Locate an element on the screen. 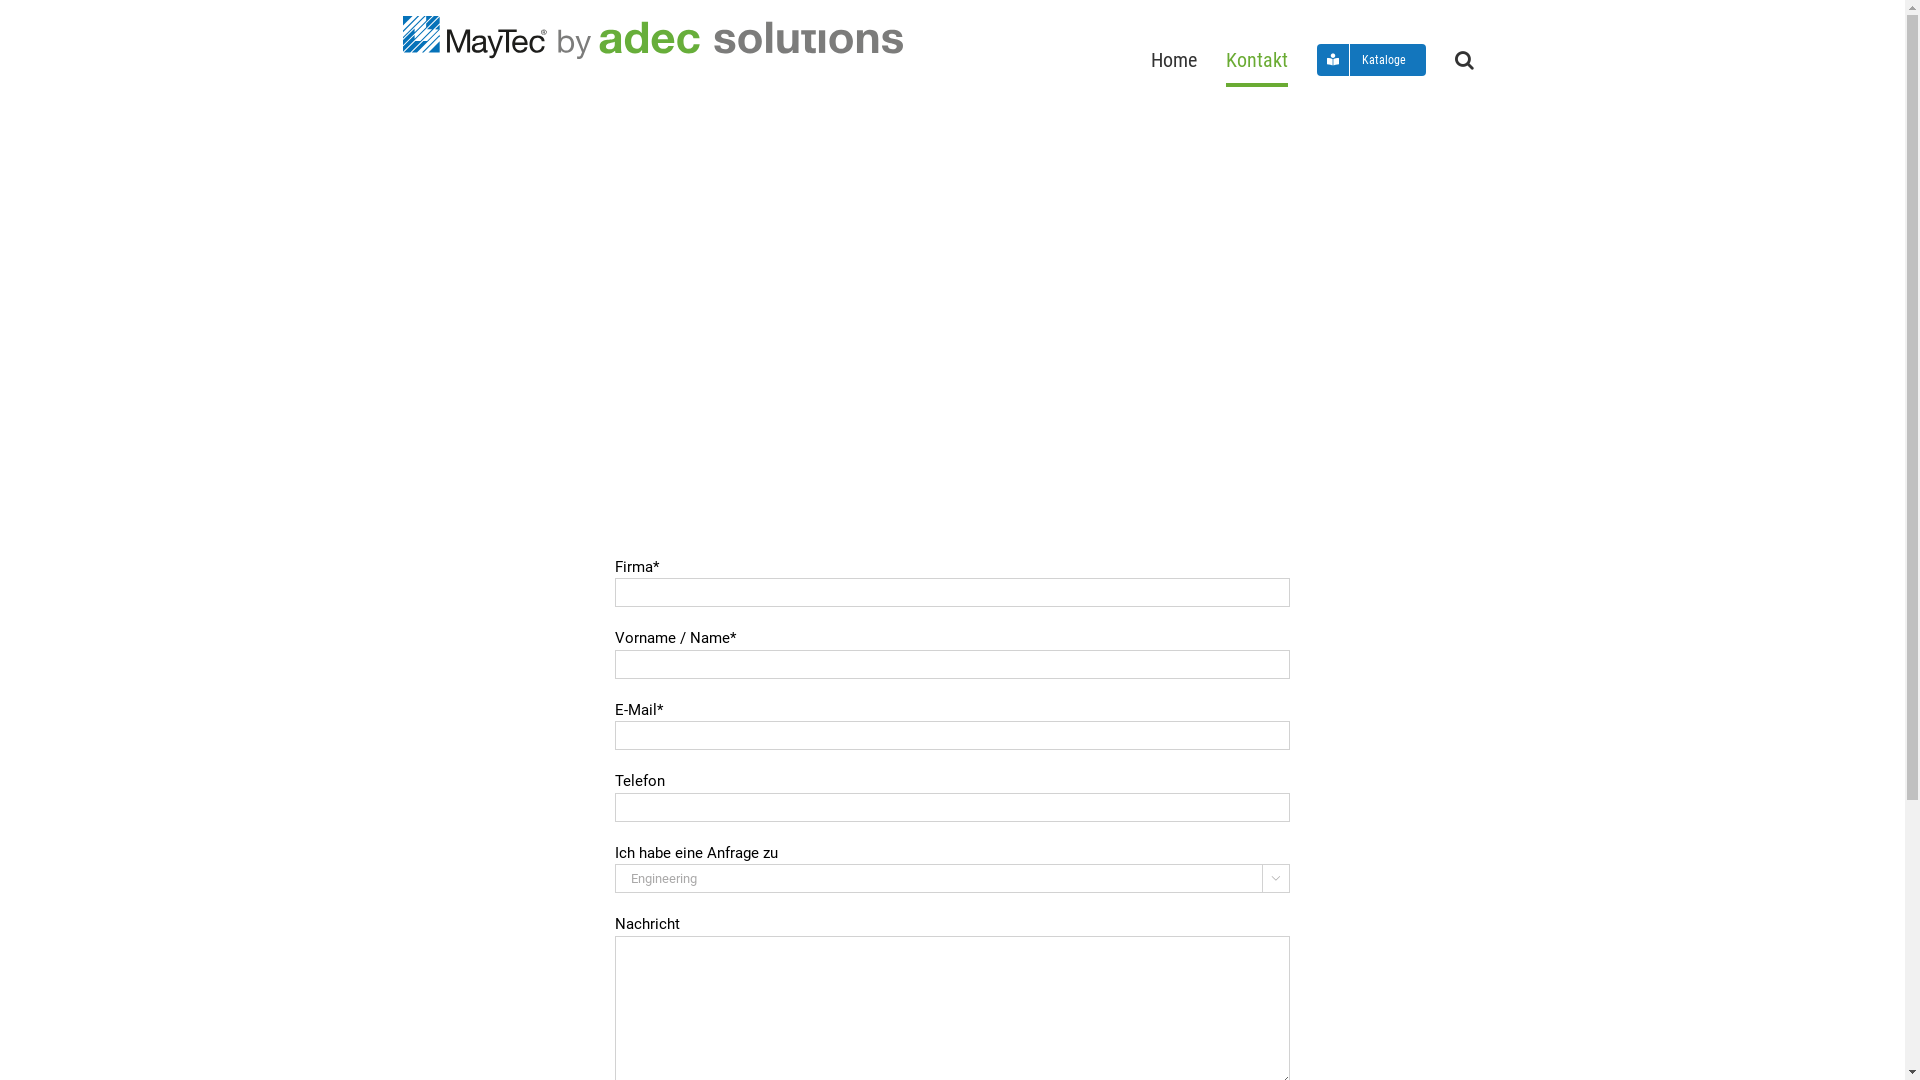 The width and height of the screenshot is (1920, 1080). Kataloge is located at coordinates (1370, 60).